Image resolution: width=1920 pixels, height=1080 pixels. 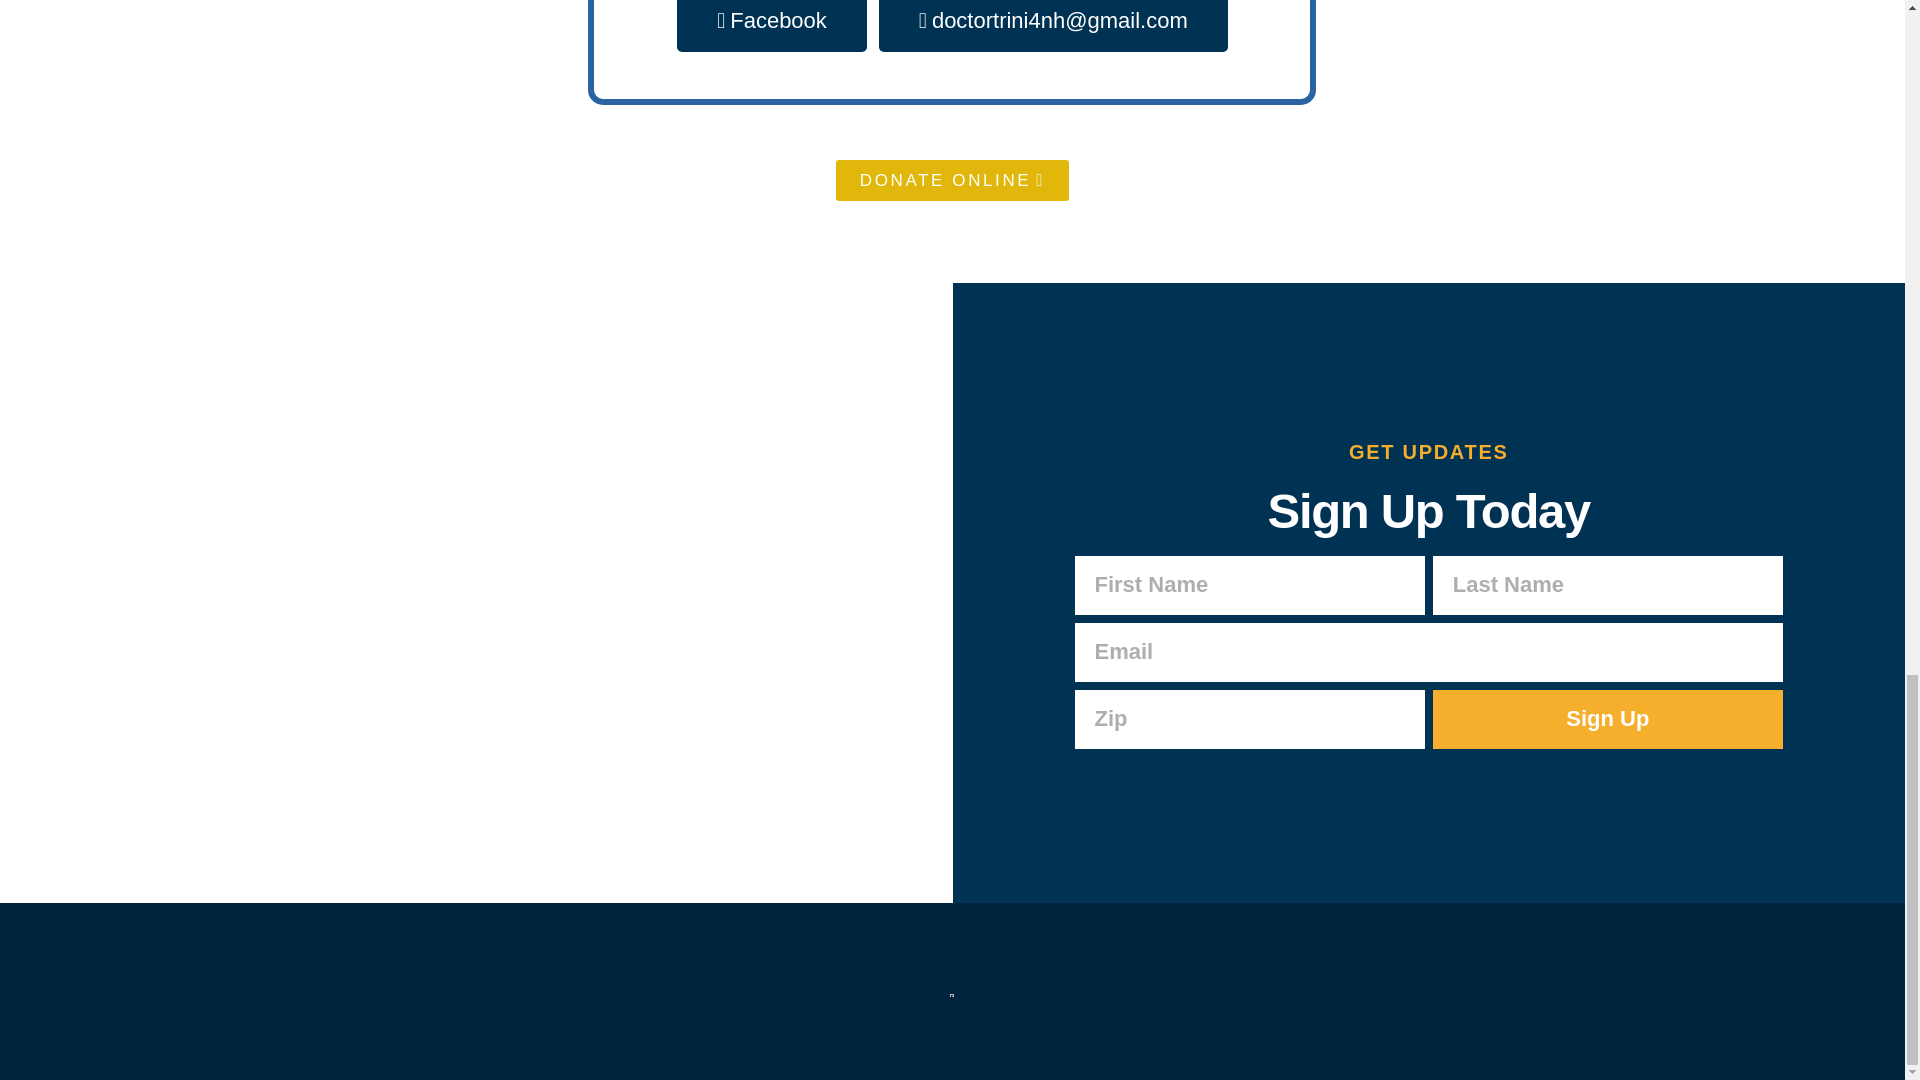 What do you see at coordinates (772, 26) in the screenshot?
I see `Facebook` at bounding box center [772, 26].